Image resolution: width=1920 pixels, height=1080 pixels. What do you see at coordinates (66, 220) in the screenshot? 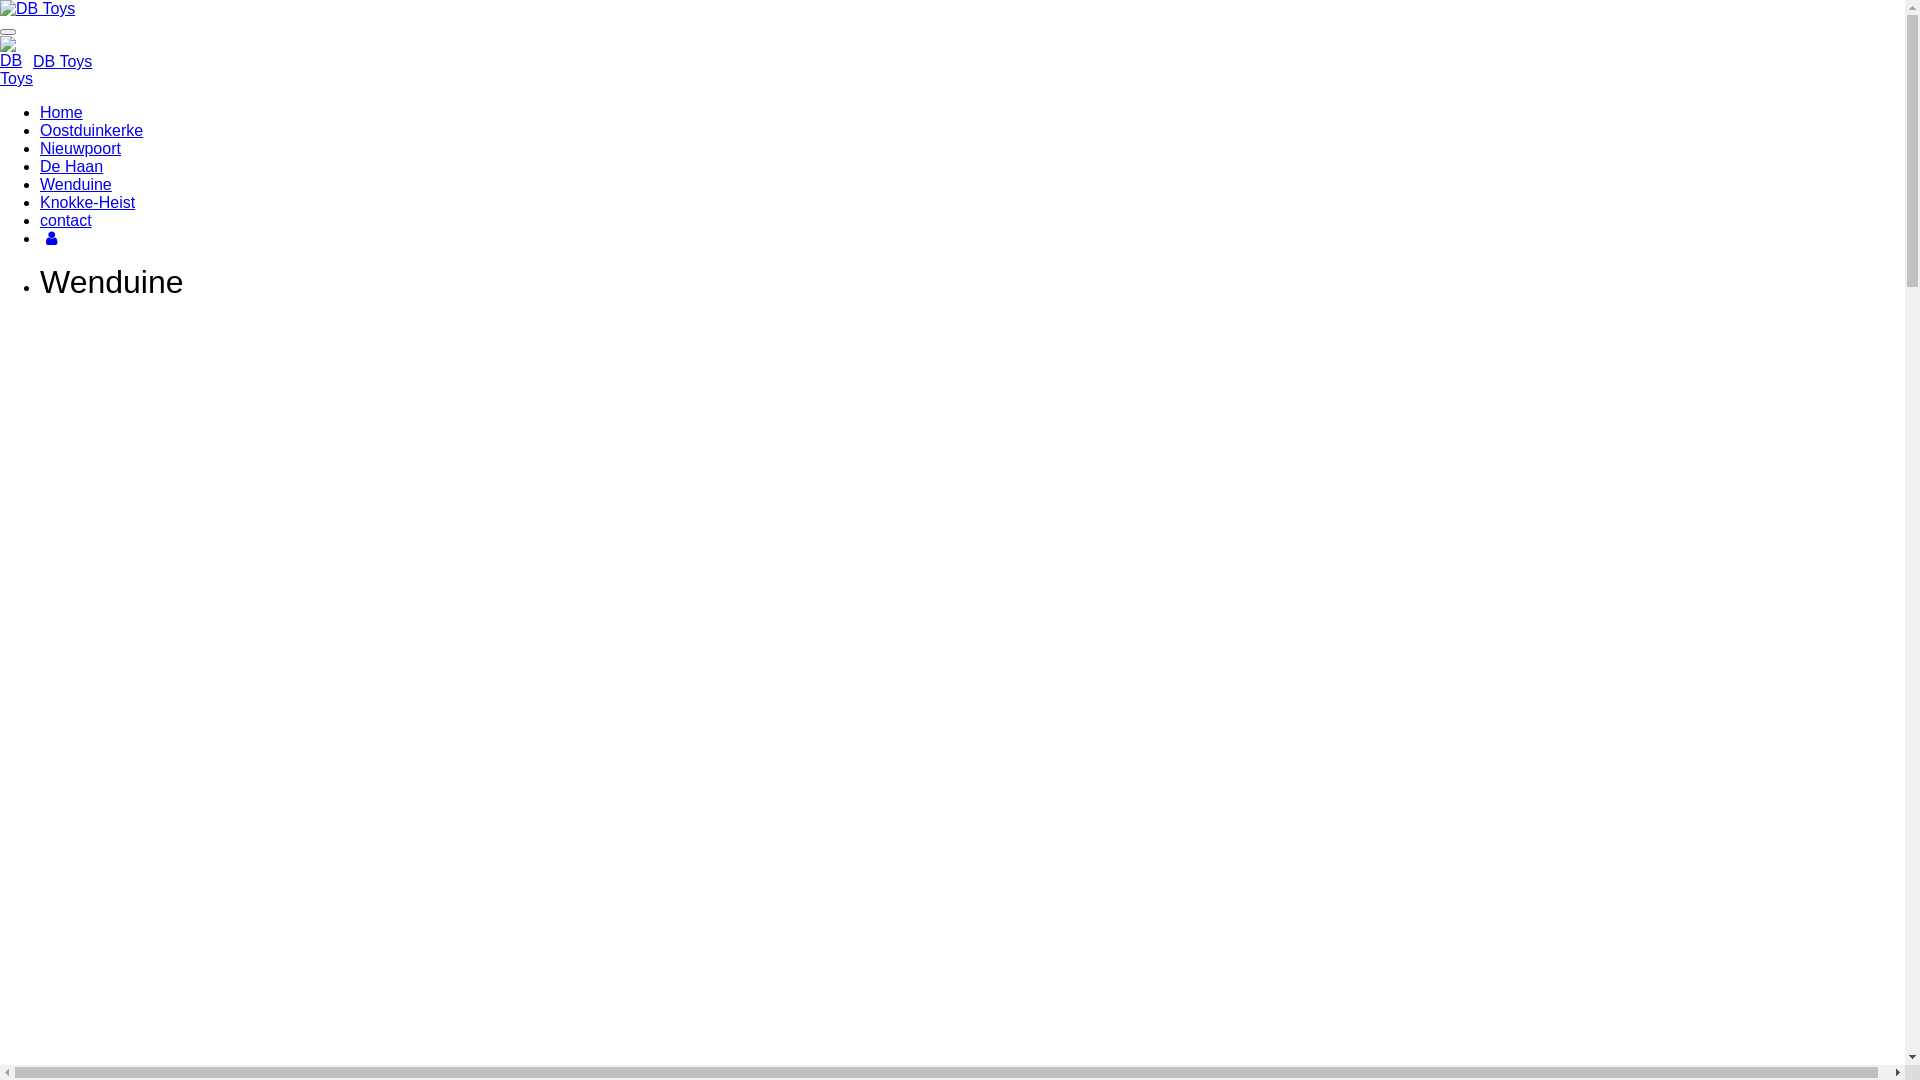
I see `contact` at bounding box center [66, 220].